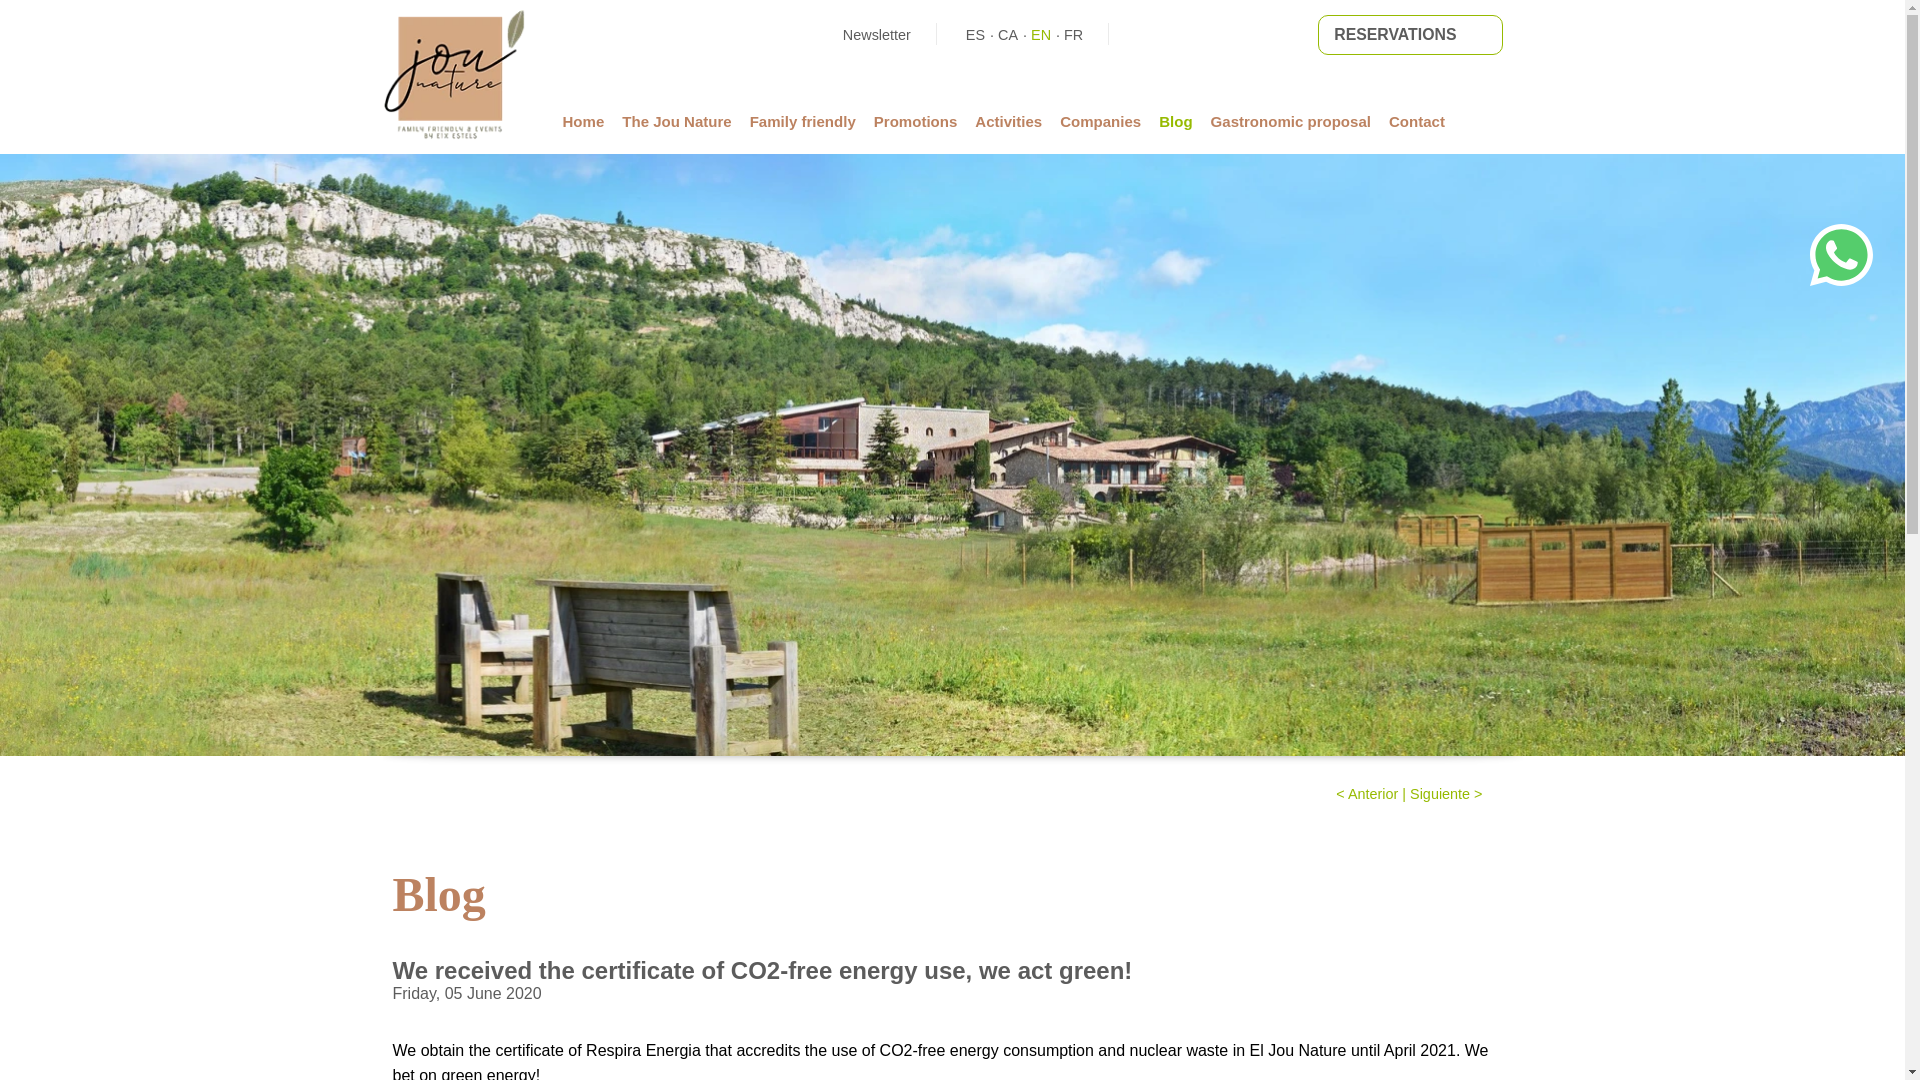 This screenshot has width=1920, height=1080. Describe the element at coordinates (1008, 35) in the screenshot. I see `CA` at that location.